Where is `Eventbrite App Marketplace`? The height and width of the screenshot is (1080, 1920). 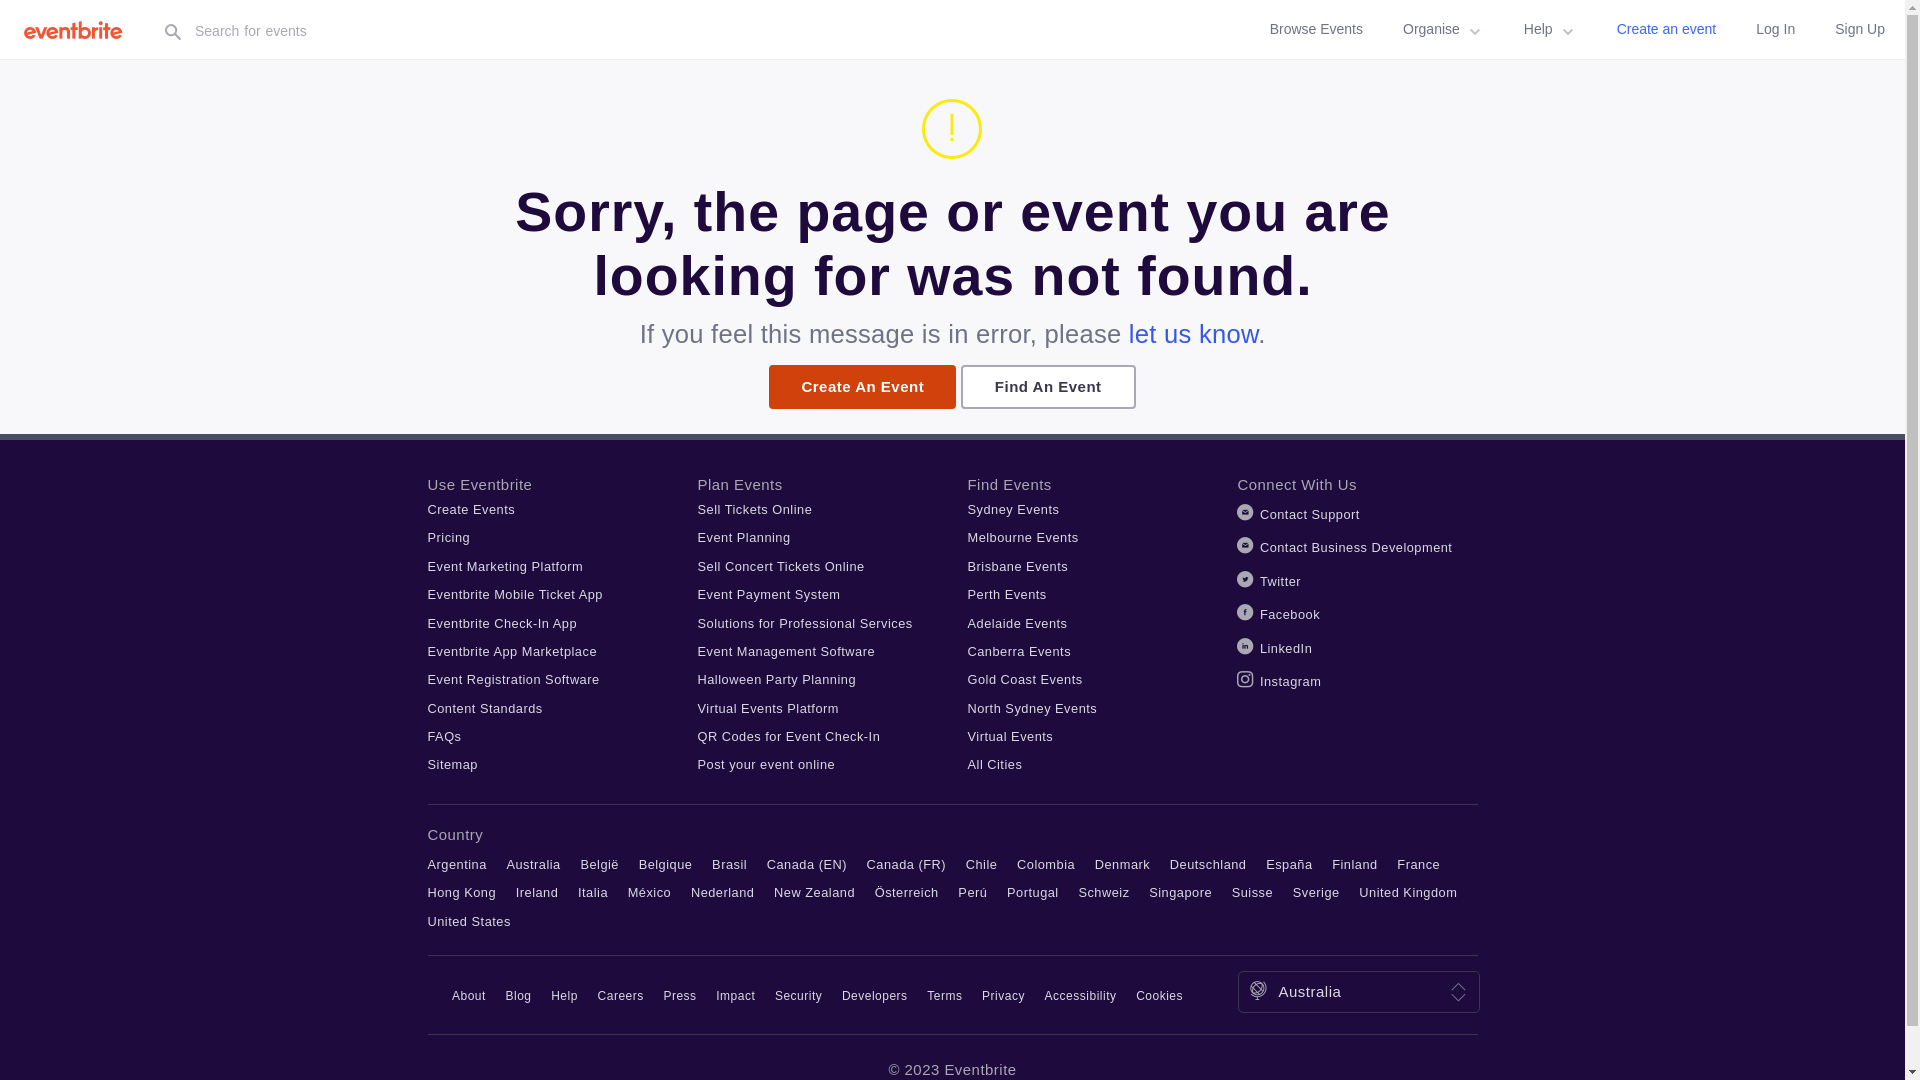 Eventbrite App Marketplace is located at coordinates (513, 652).